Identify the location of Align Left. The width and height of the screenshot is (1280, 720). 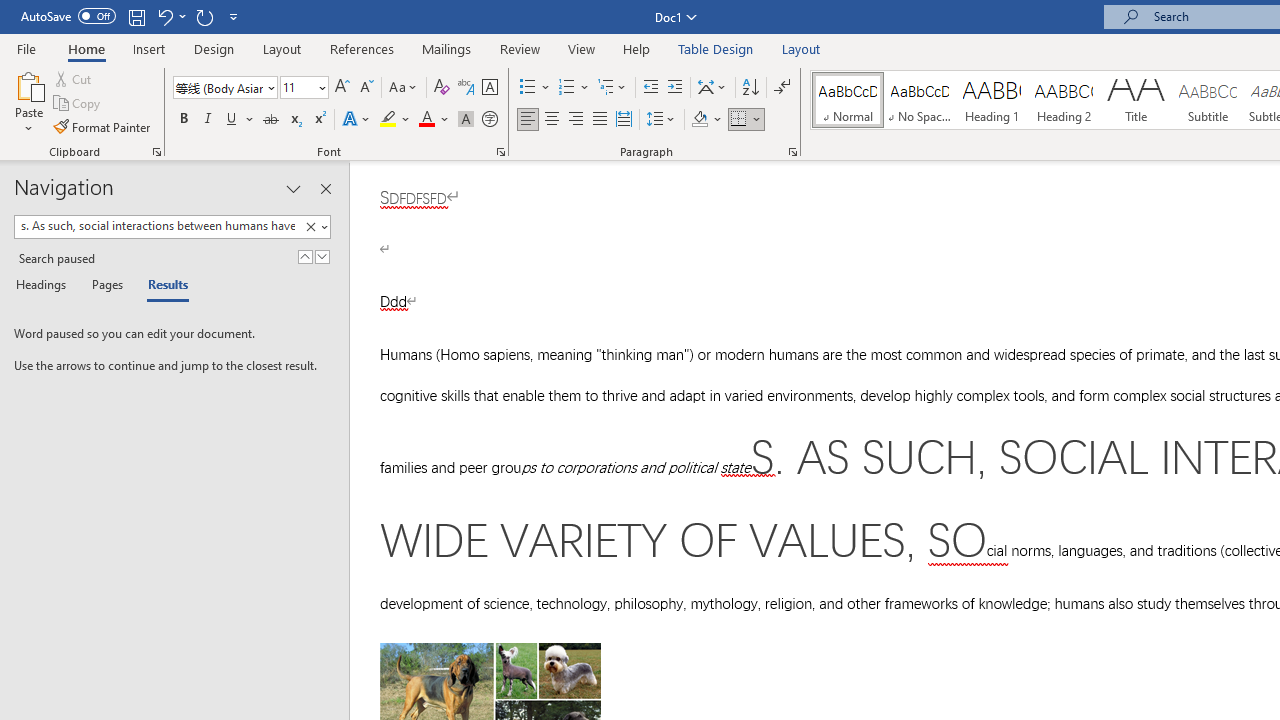
(528, 120).